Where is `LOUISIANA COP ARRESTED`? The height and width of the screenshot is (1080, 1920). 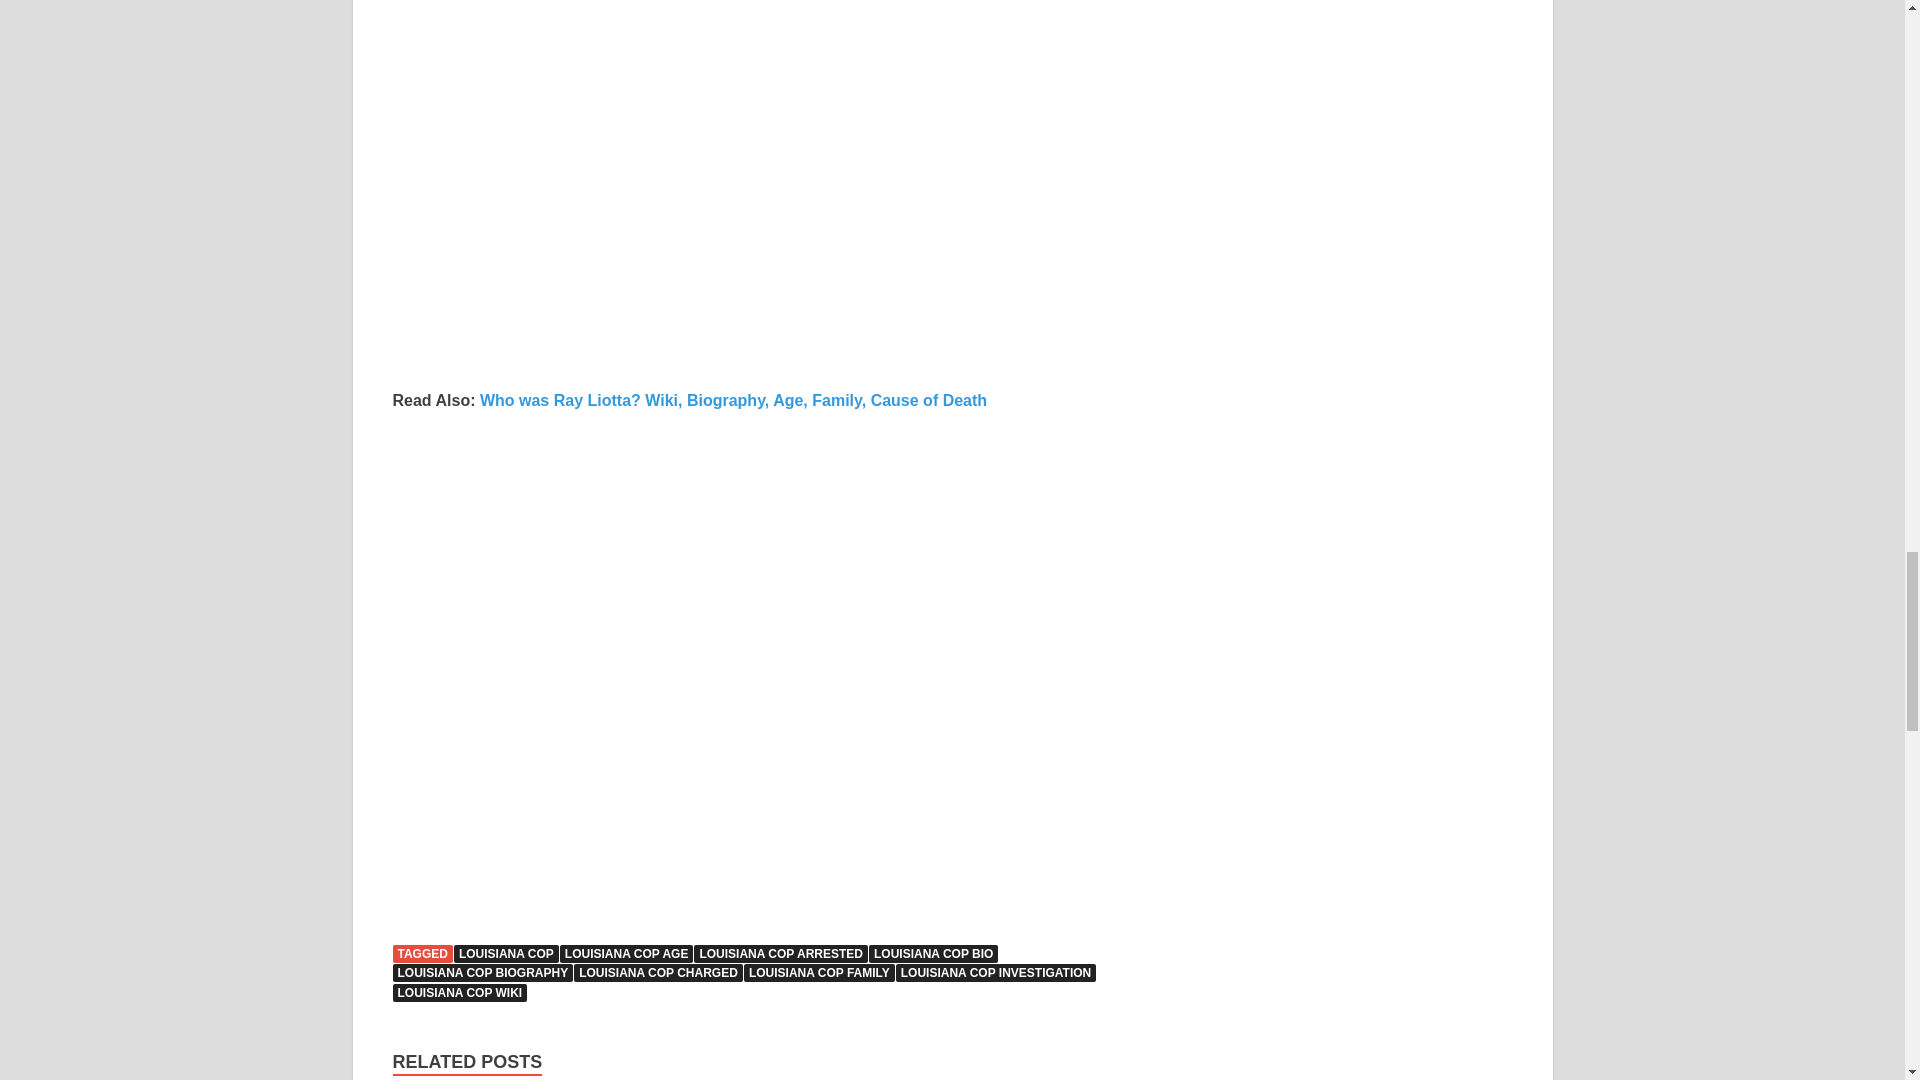 LOUISIANA COP ARRESTED is located at coordinates (780, 954).